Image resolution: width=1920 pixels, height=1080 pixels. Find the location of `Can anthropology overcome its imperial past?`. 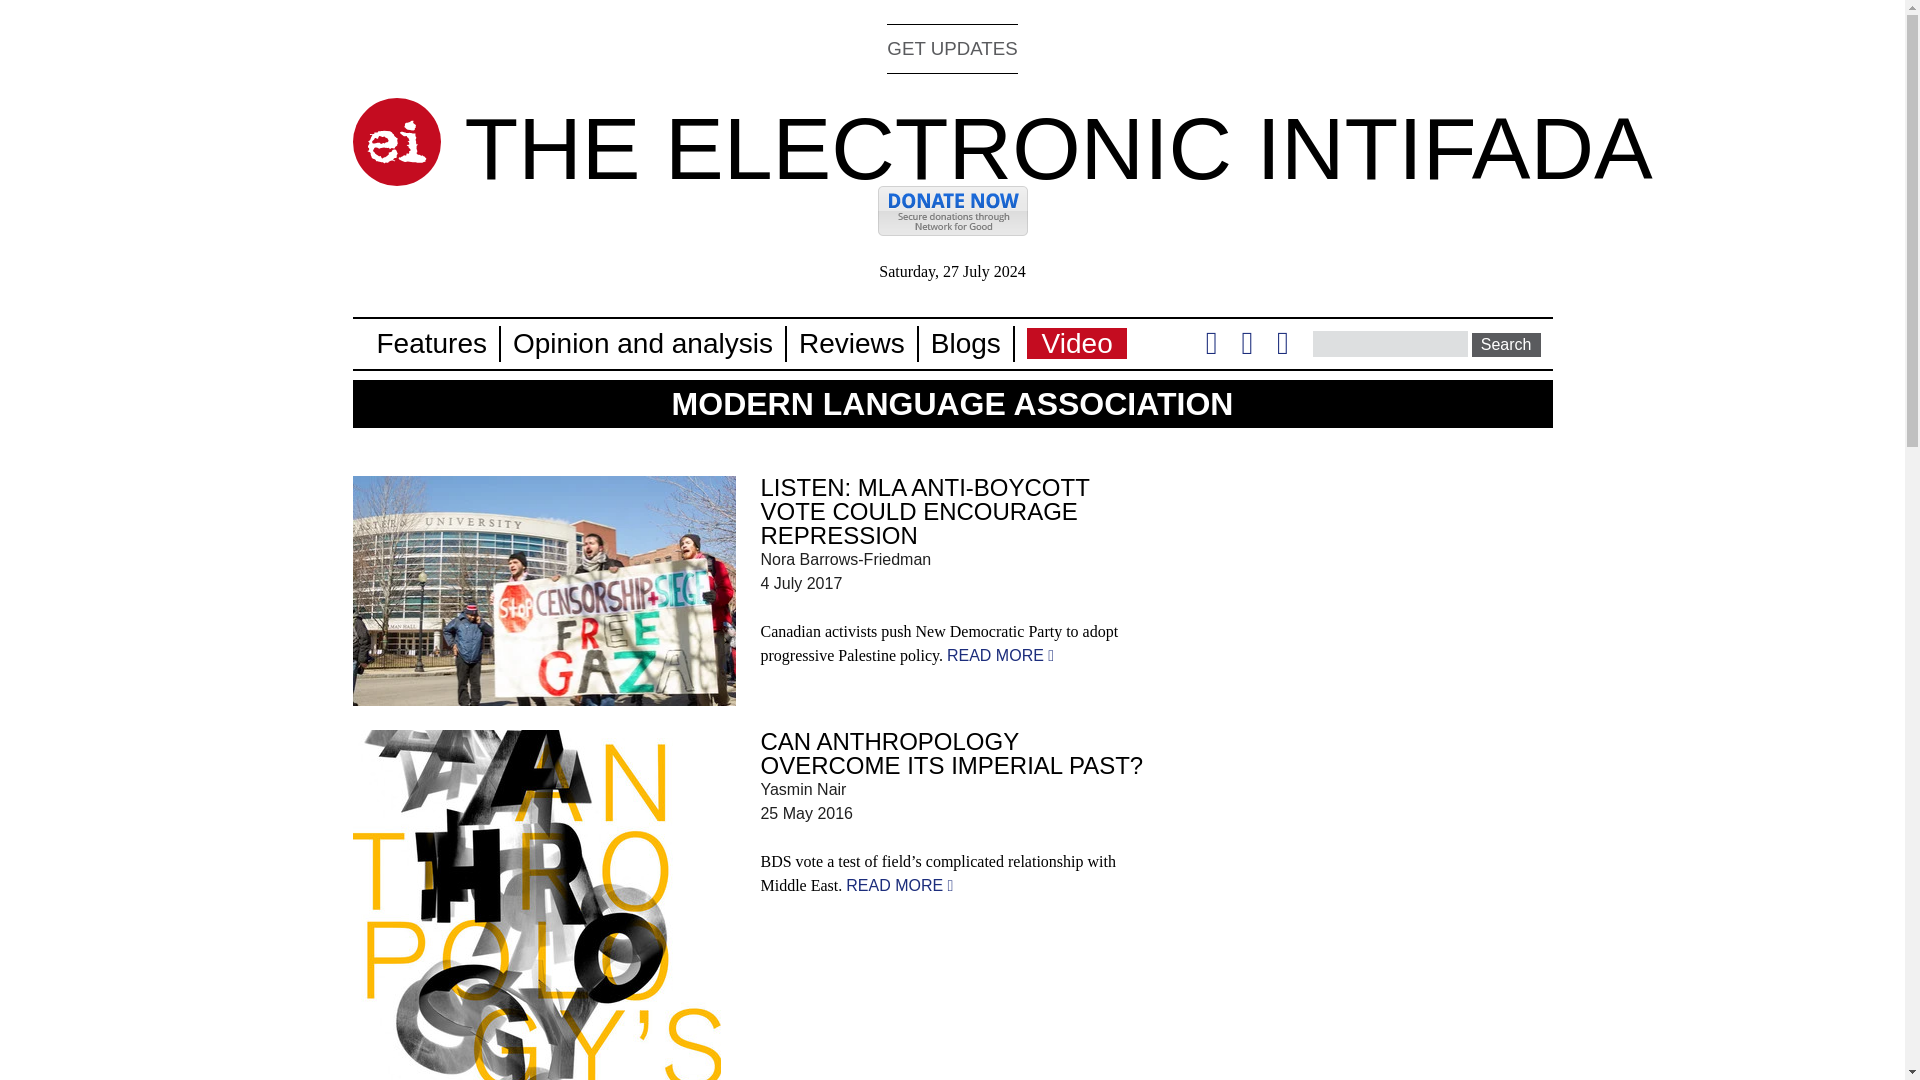

Can anthropology overcome its imperial past? is located at coordinates (899, 885).